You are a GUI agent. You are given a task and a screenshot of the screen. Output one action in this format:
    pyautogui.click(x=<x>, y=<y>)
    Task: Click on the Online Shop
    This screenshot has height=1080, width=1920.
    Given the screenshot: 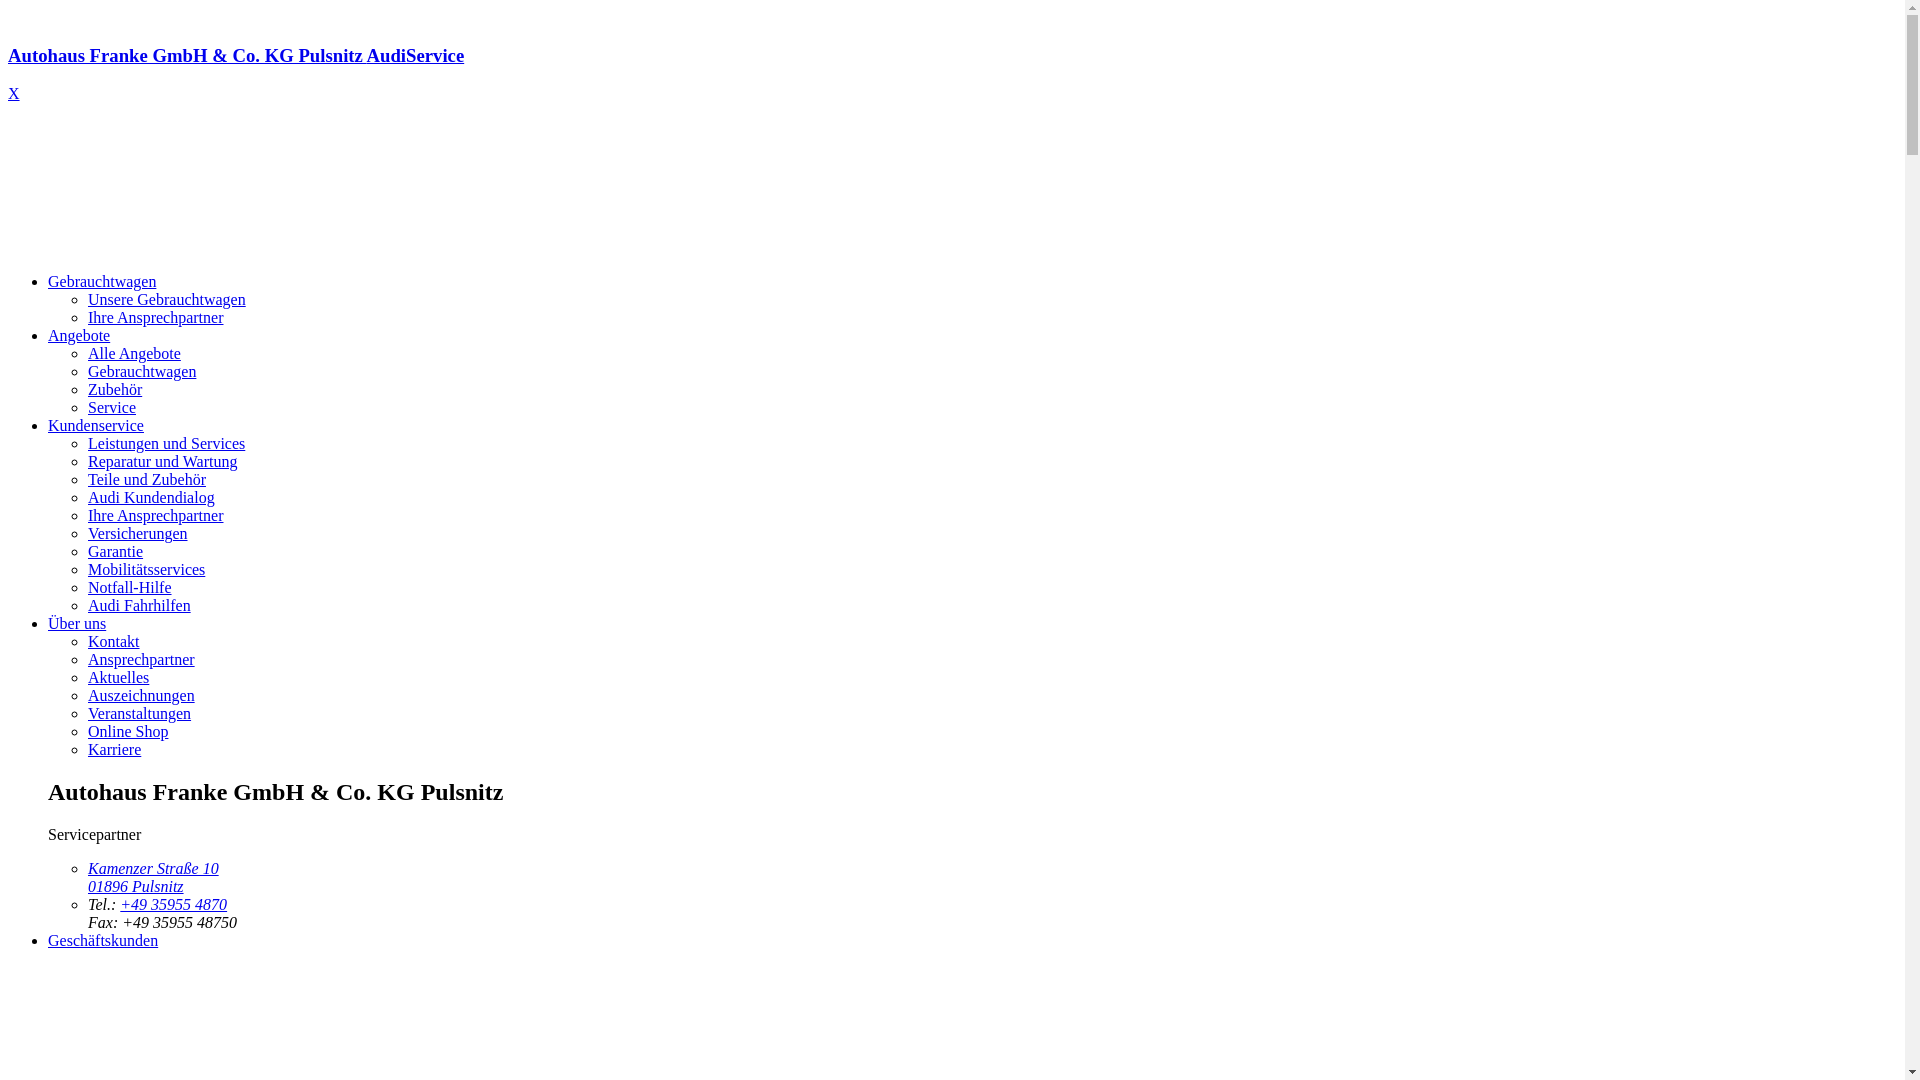 What is the action you would take?
    pyautogui.click(x=128, y=732)
    